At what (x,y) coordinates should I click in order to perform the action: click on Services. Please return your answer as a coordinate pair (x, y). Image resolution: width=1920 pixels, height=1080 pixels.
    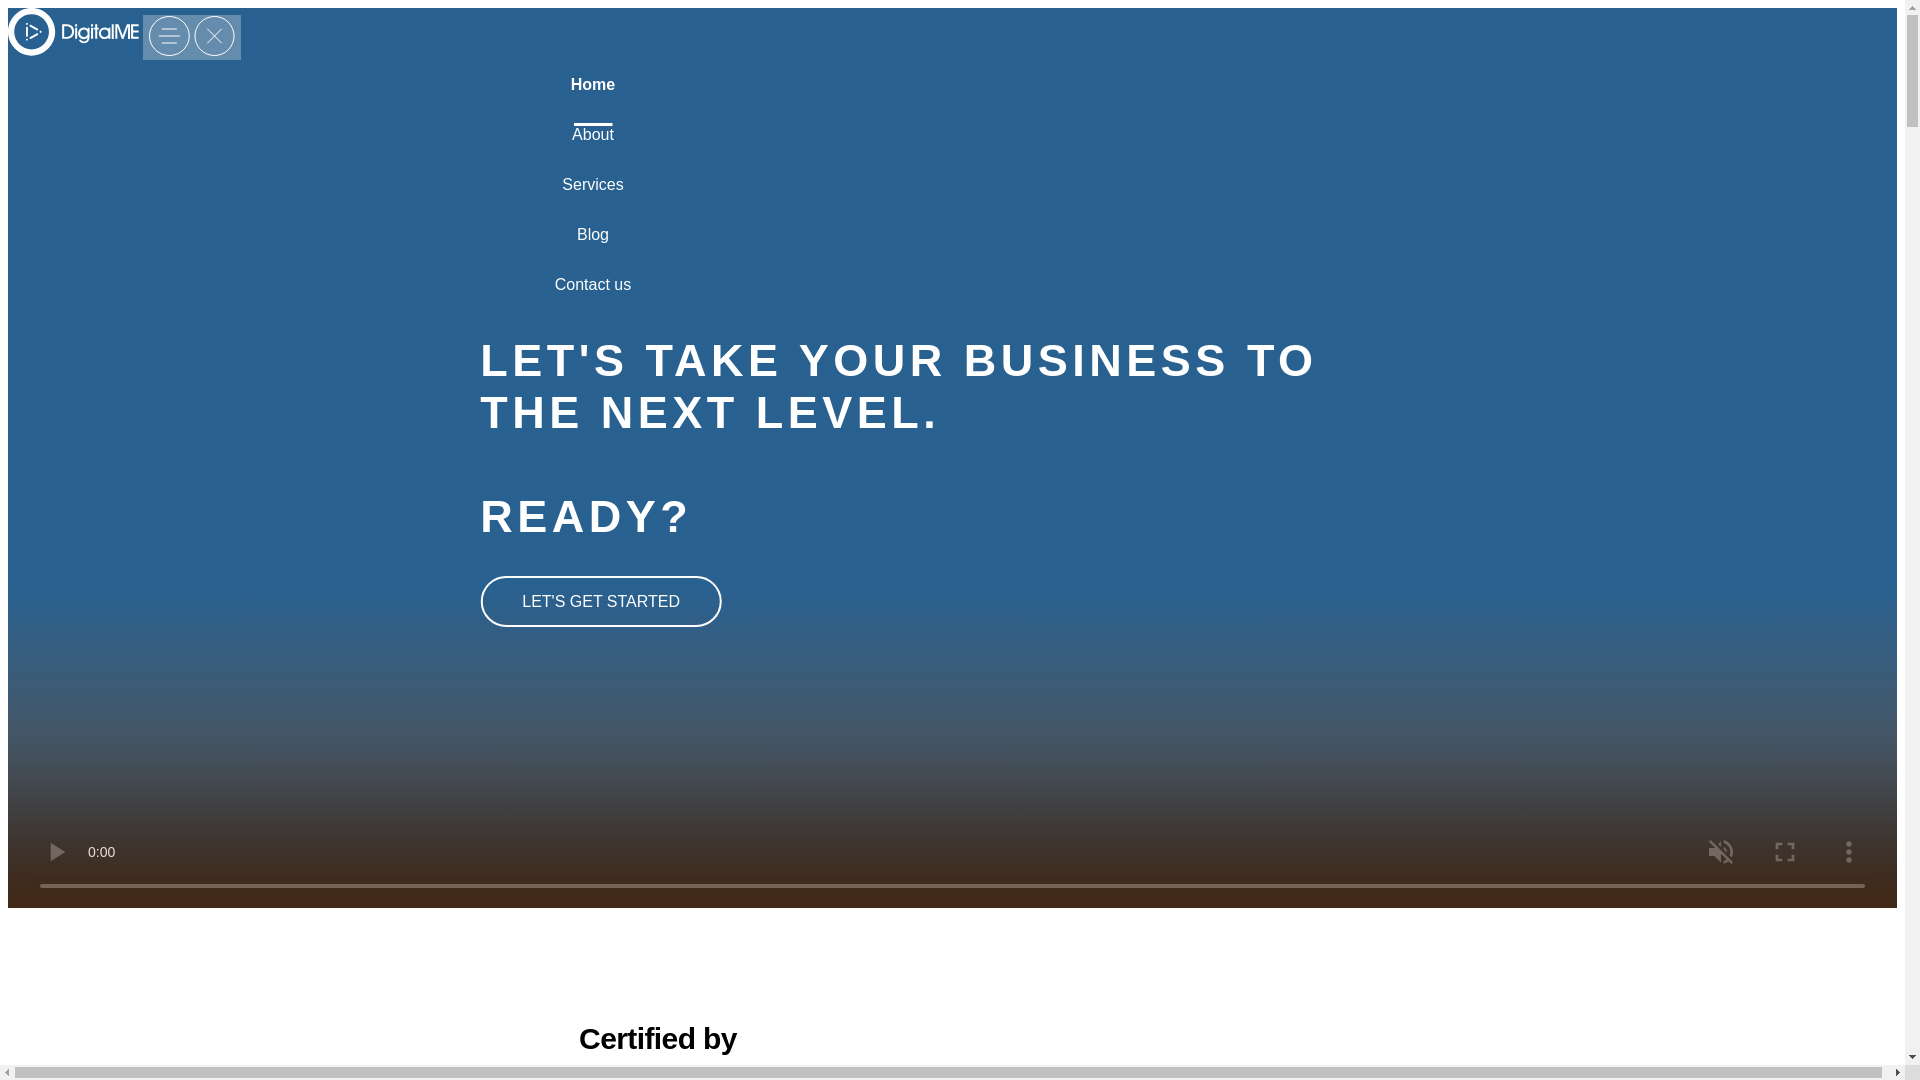
    Looking at the image, I should click on (592, 200).